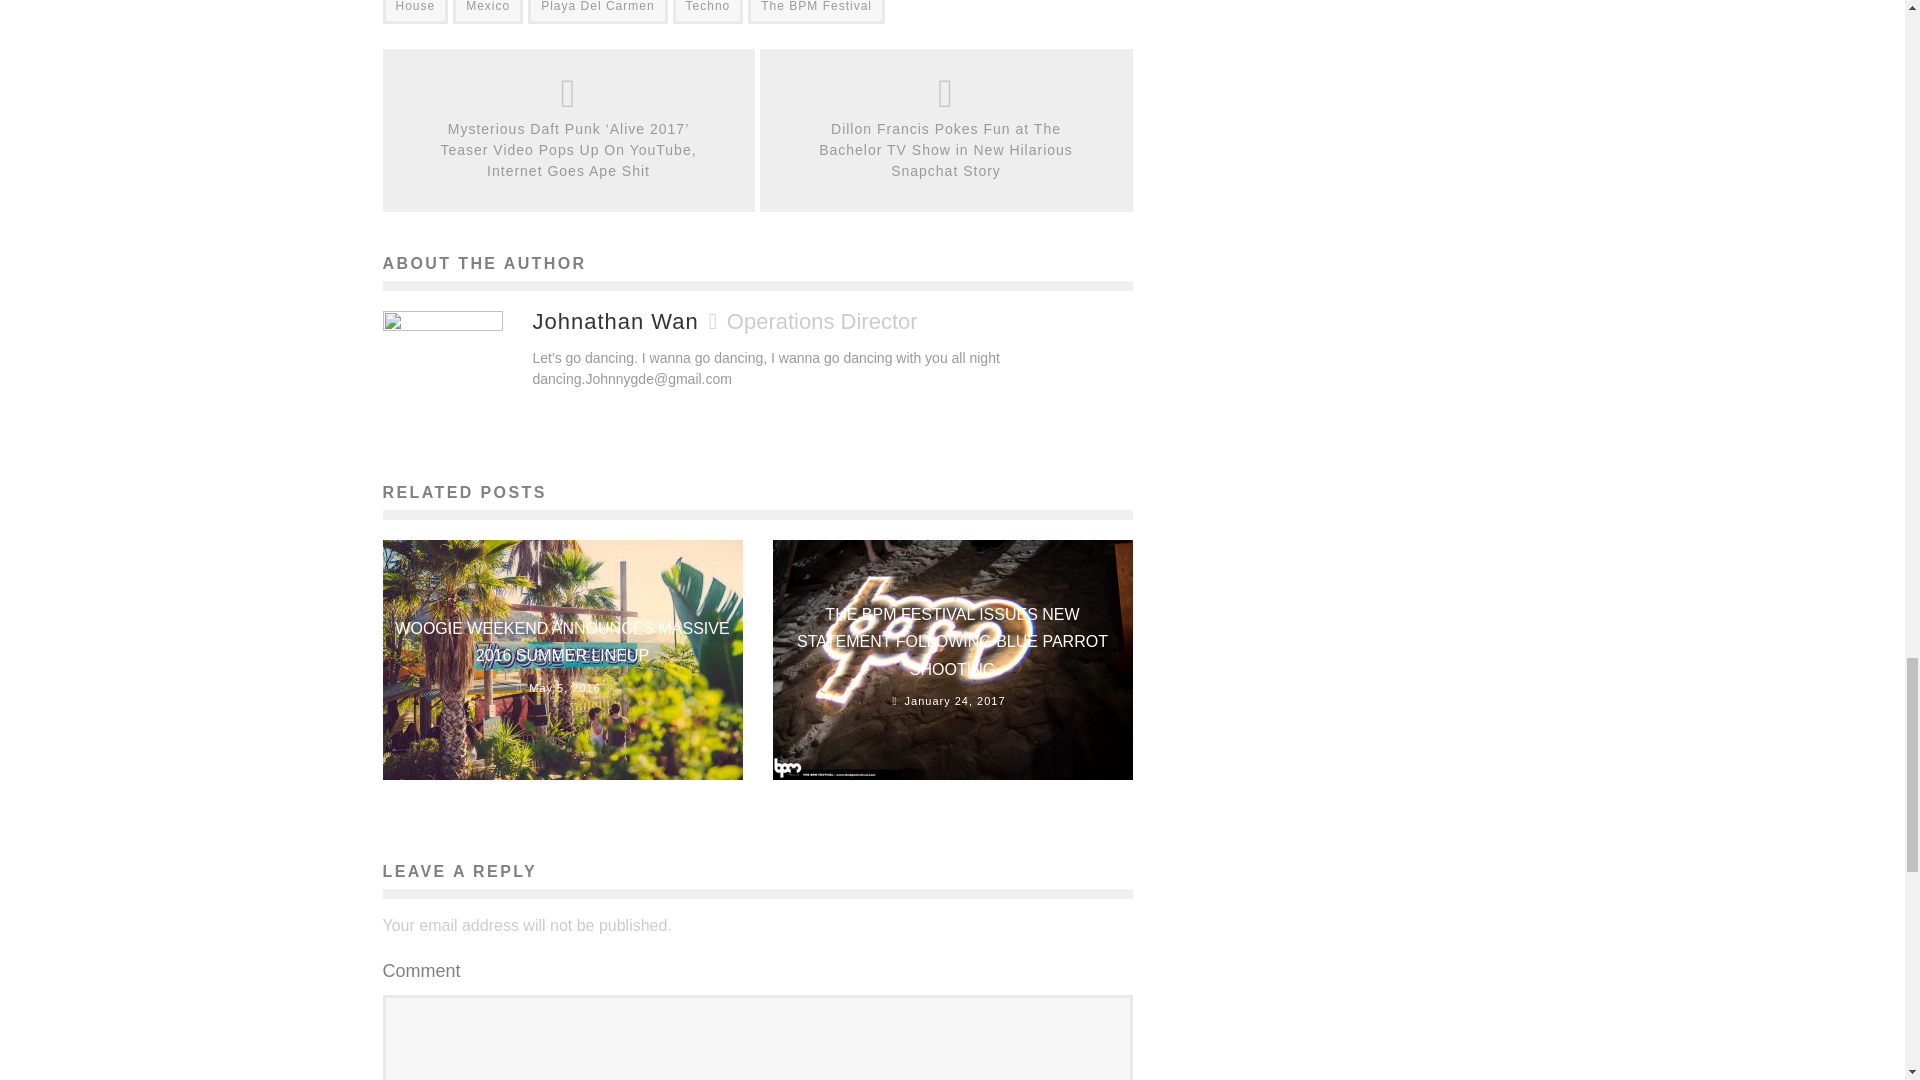 This screenshot has width=1920, height=1080. I want to click on Playa Del Carmen, so click(597, 12).